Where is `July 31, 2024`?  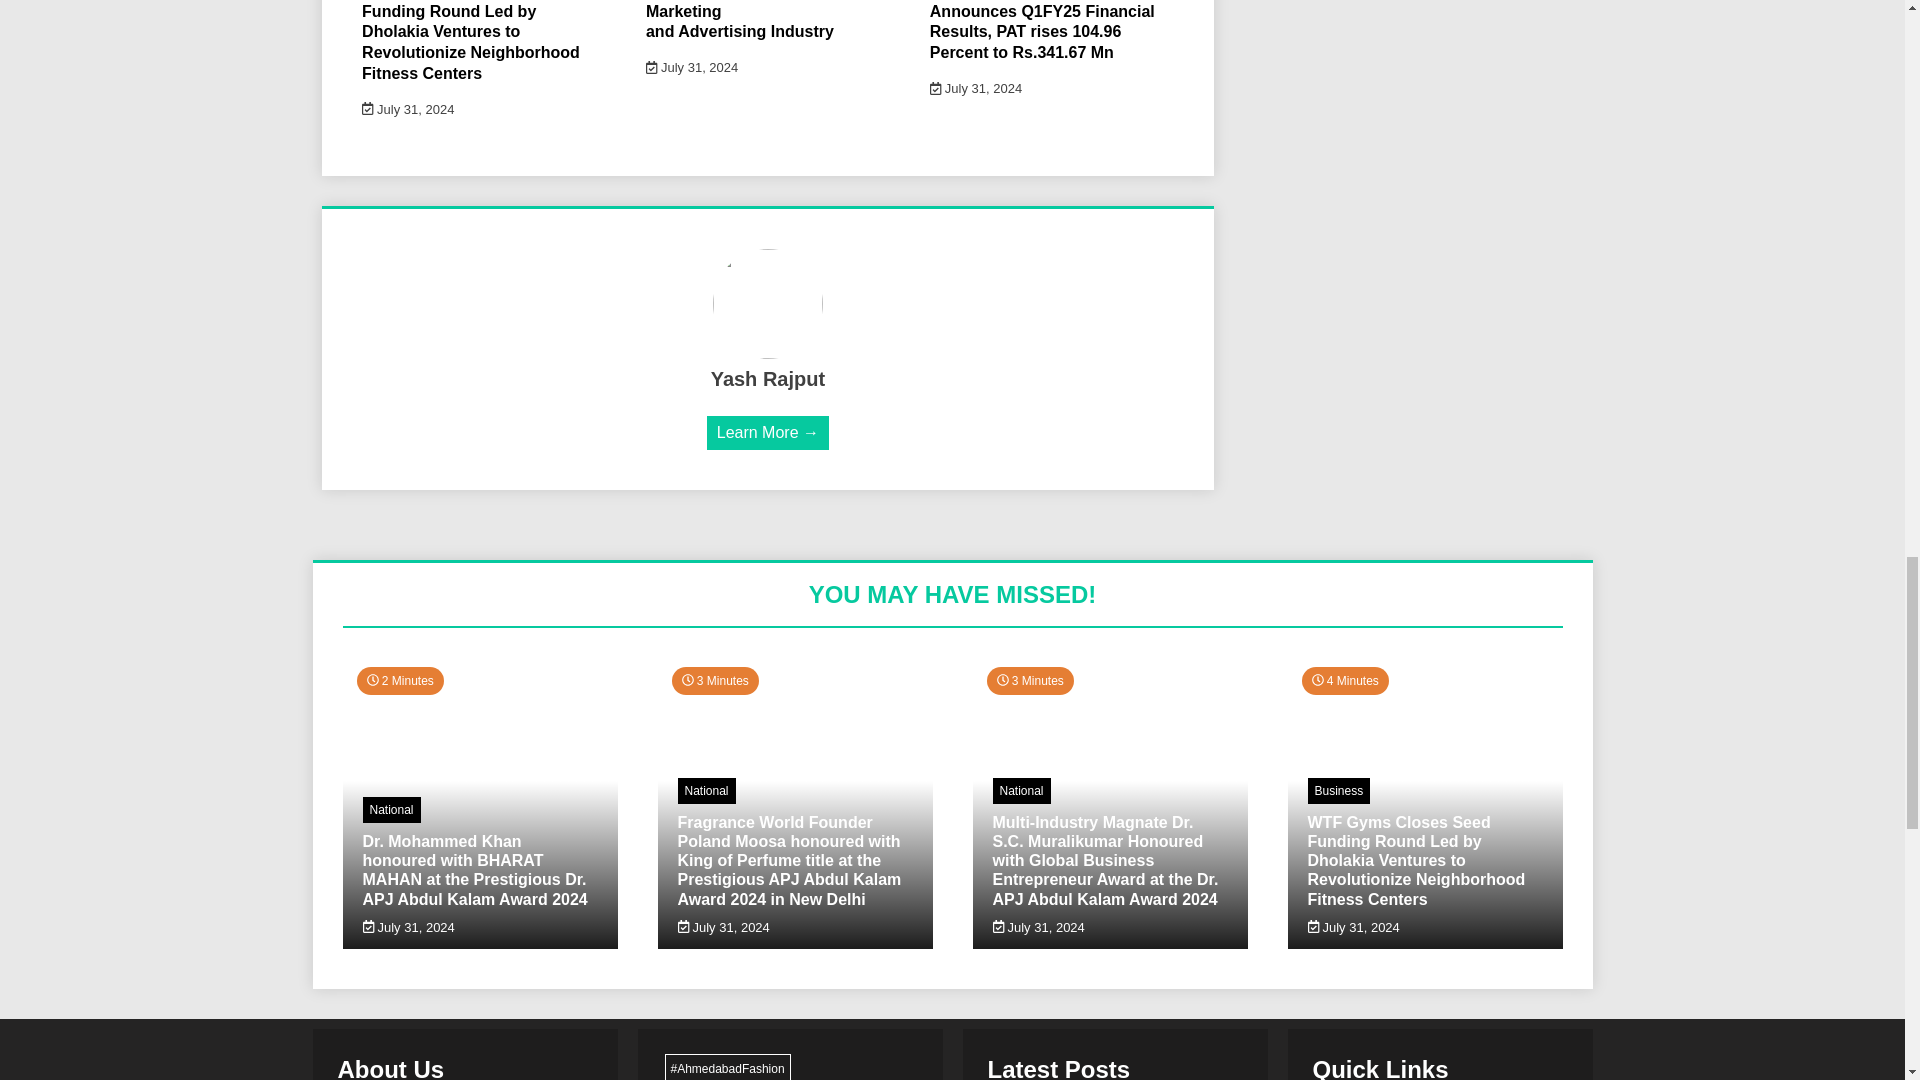 July 31, 2024 is located at coordinates (408, 108).